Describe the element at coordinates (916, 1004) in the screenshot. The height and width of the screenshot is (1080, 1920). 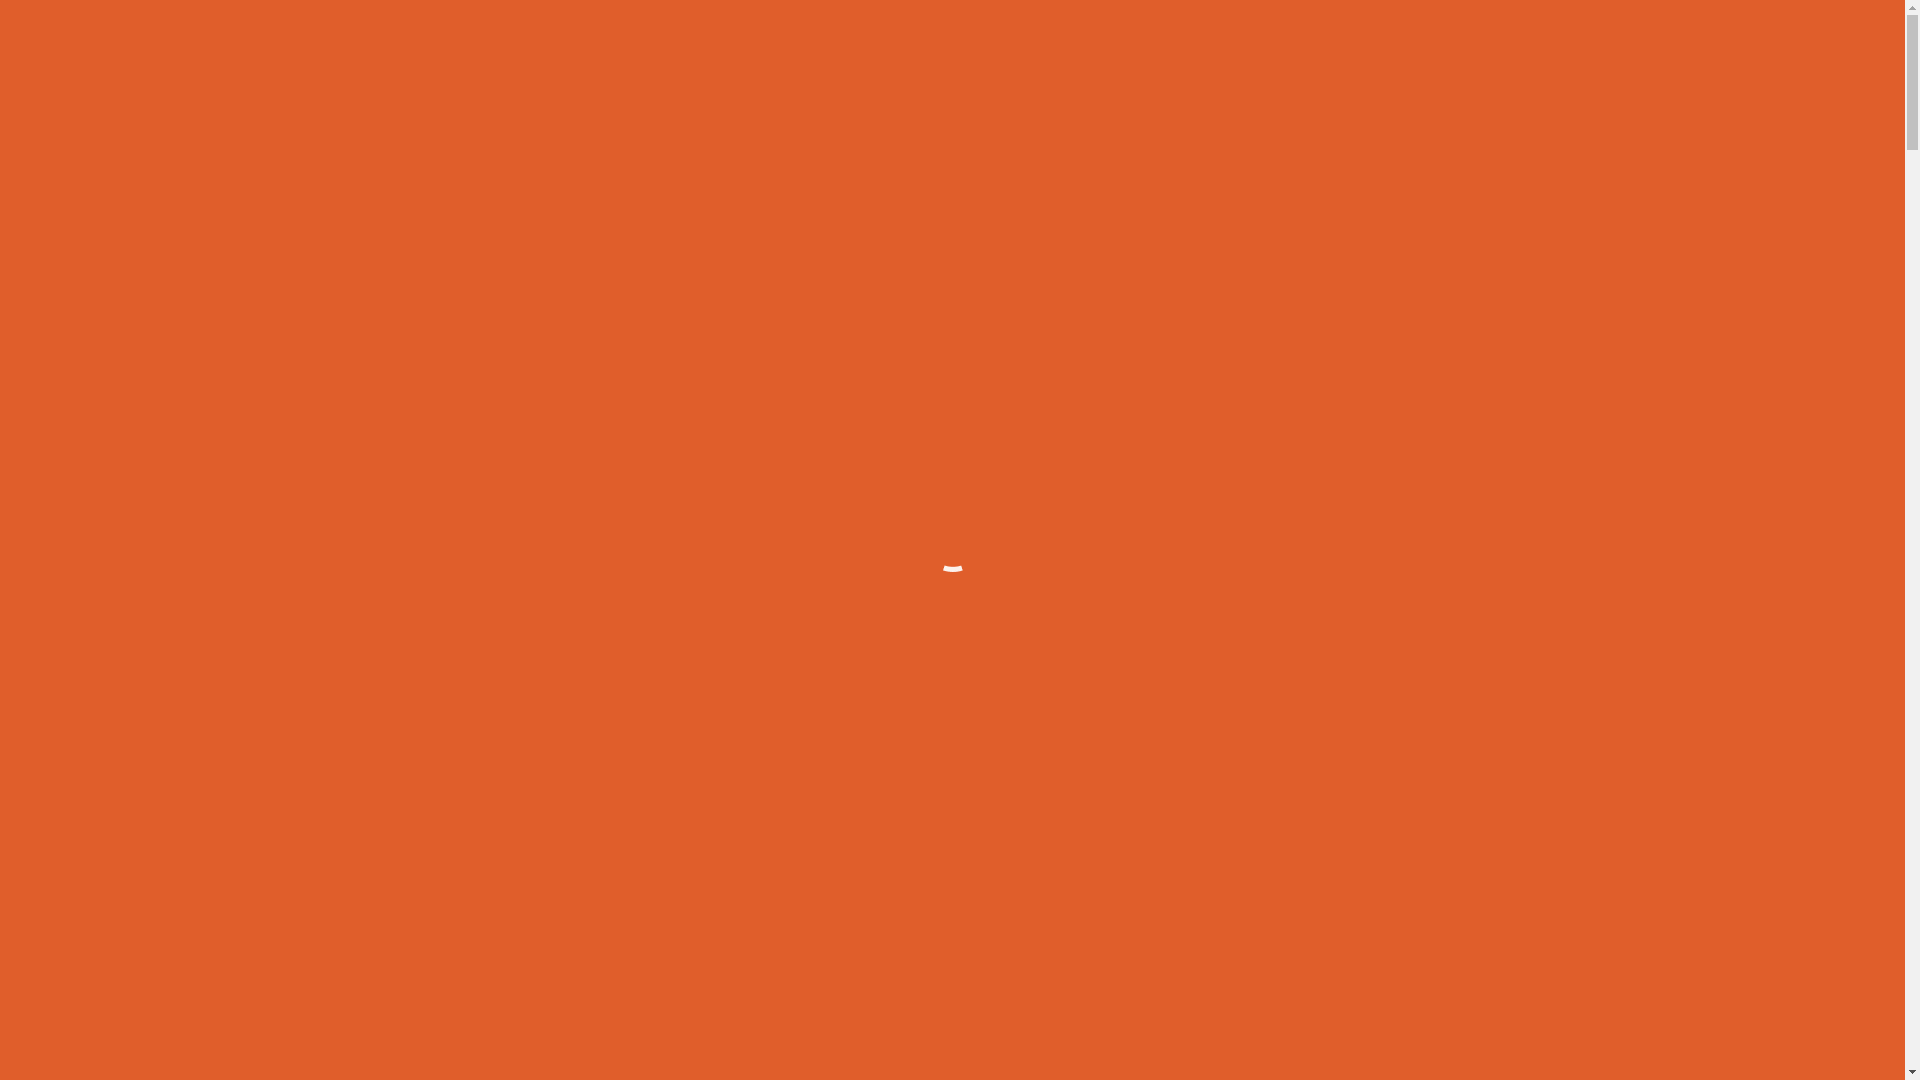
I see `Read More` at that location.